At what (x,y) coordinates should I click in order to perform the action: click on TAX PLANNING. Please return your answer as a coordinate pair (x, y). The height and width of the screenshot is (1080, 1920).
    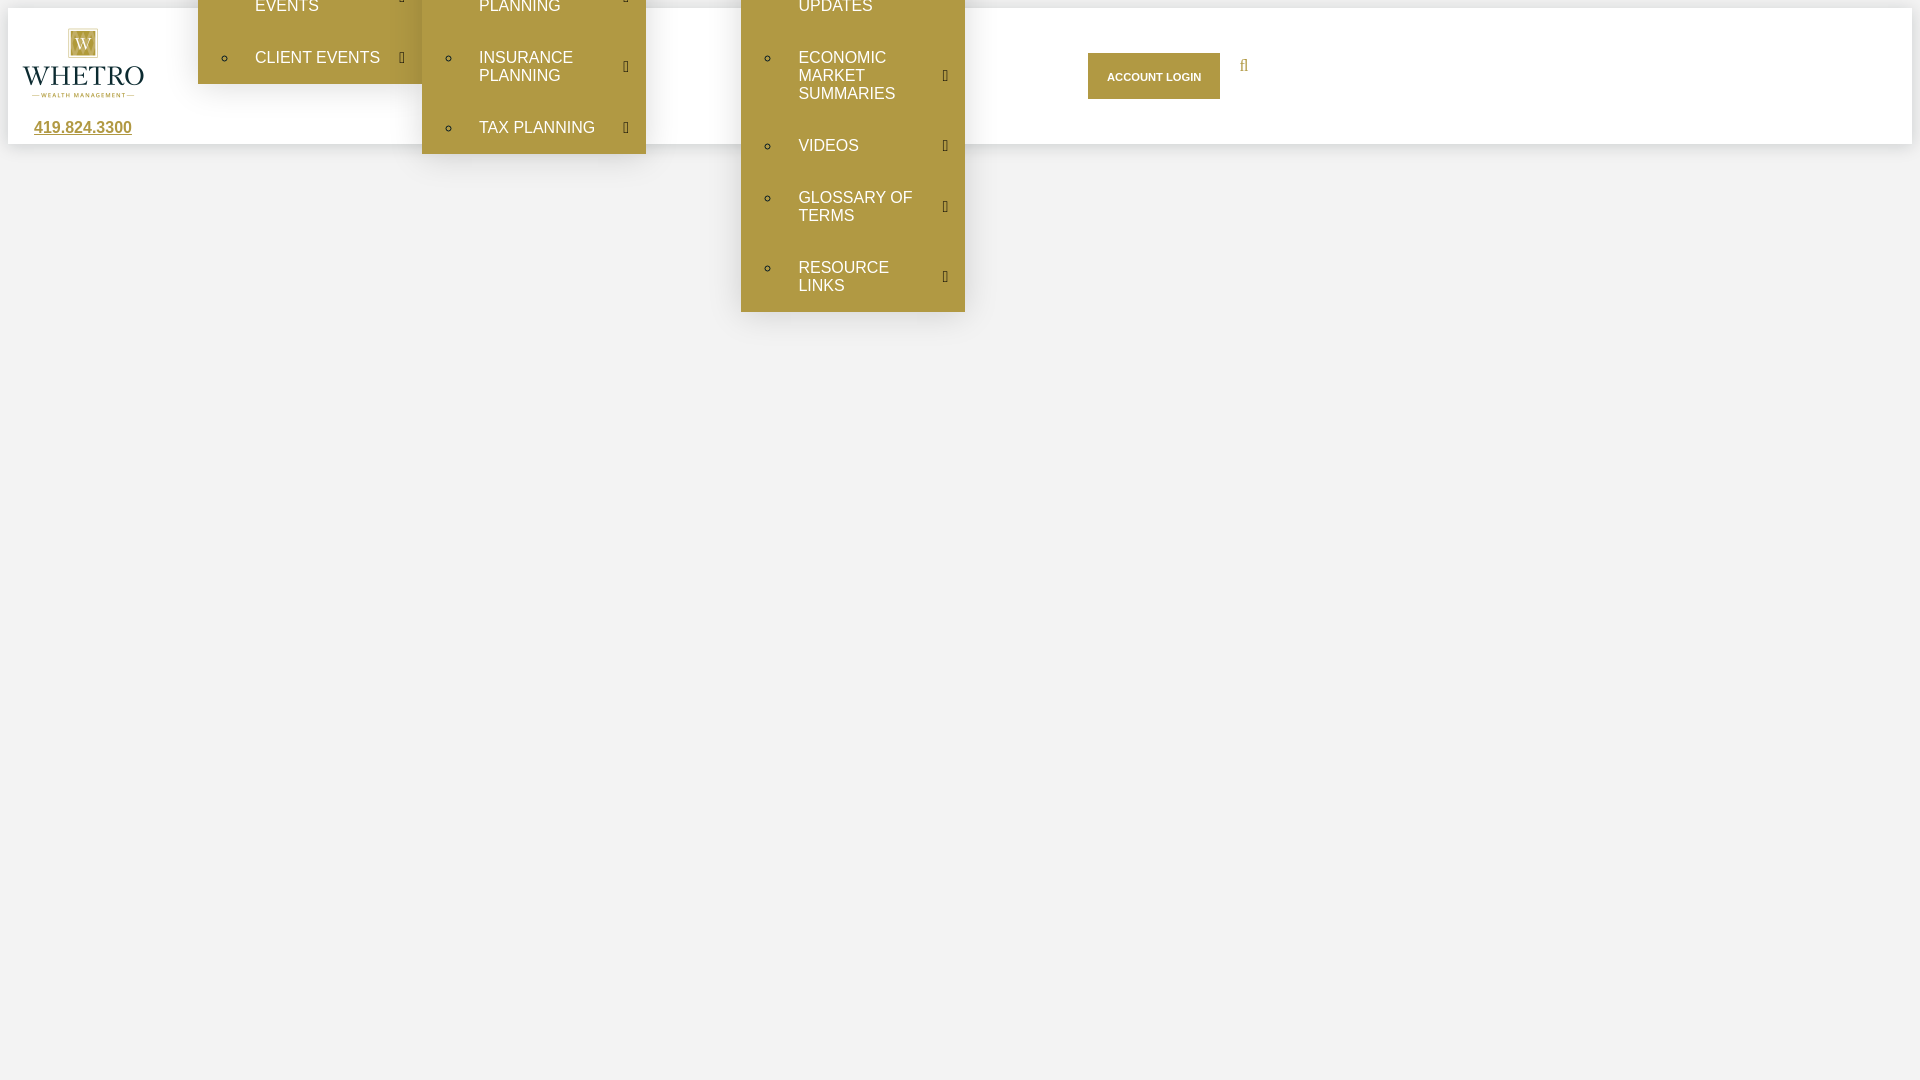
    Looking at the image, I should click on (554, 128).